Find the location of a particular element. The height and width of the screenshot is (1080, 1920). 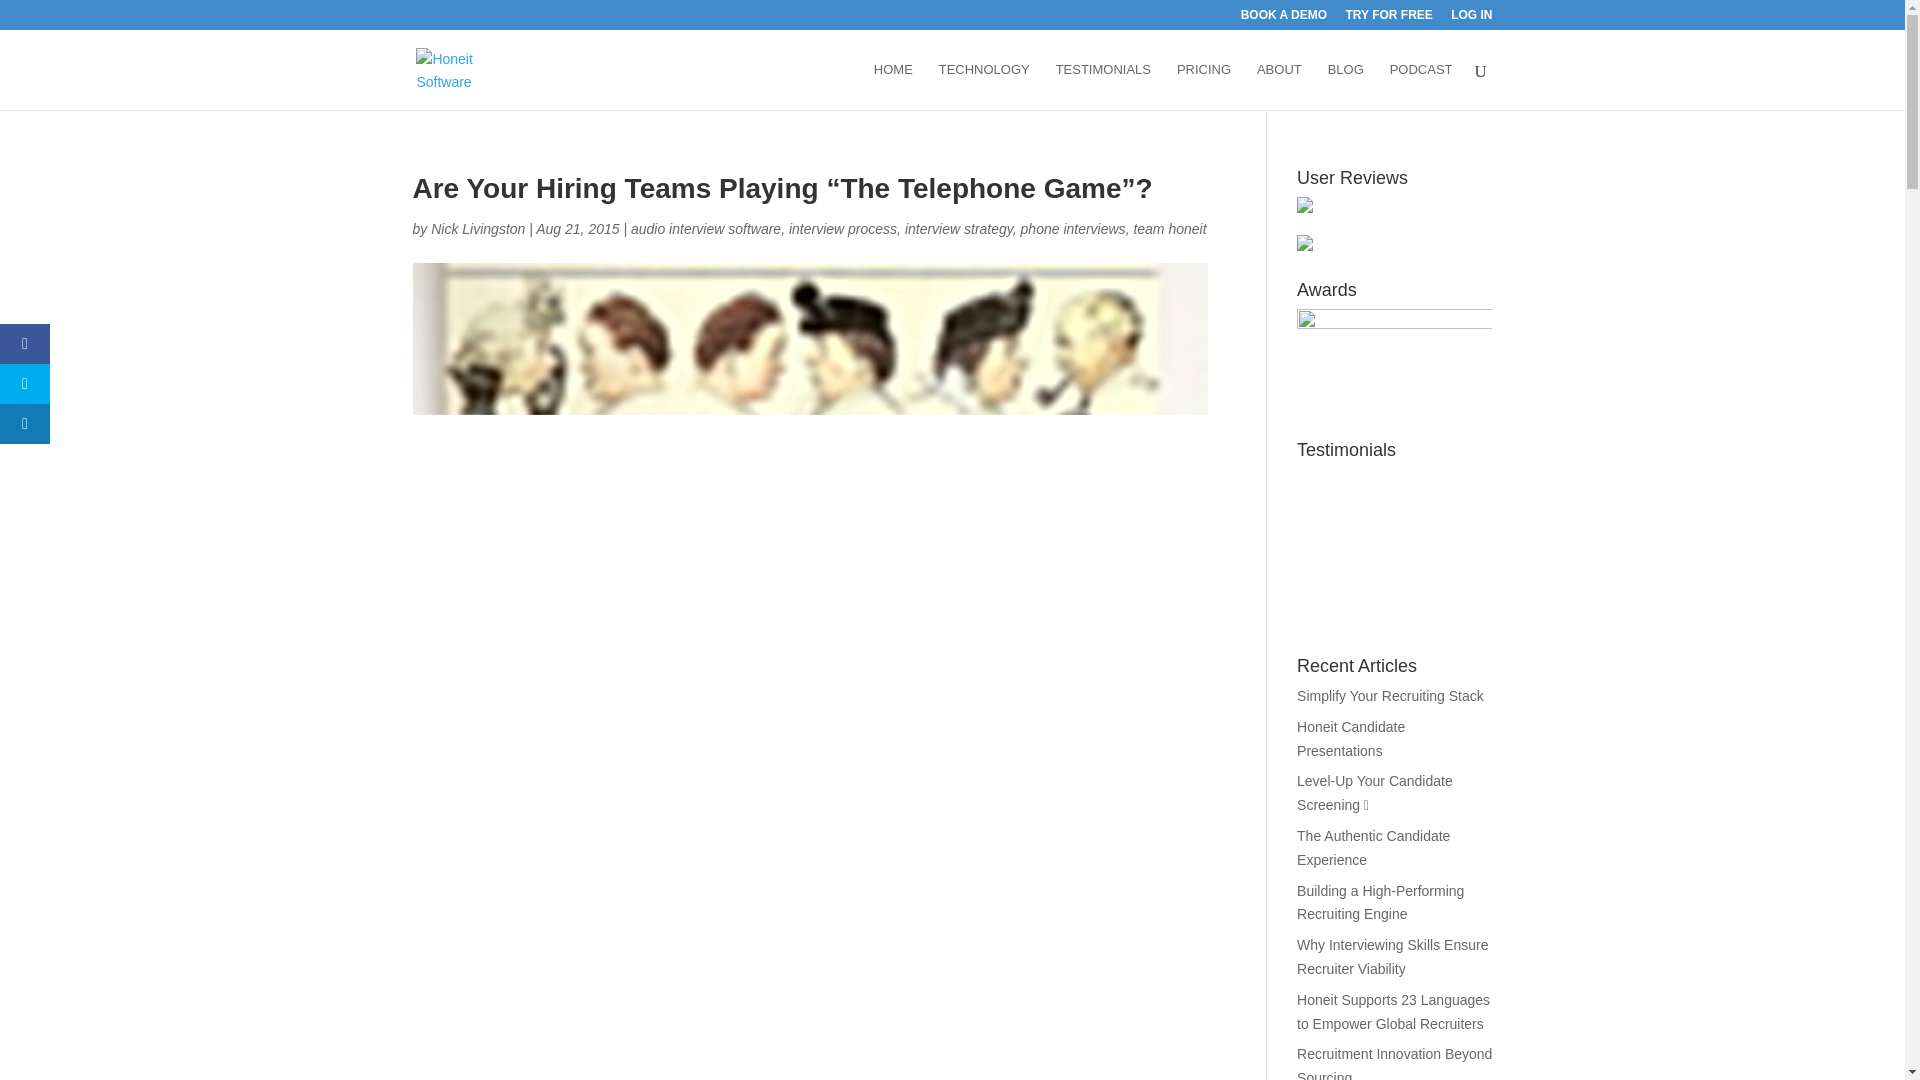

The Authentic Candidate Experience is located at coordinates (1373, 848).